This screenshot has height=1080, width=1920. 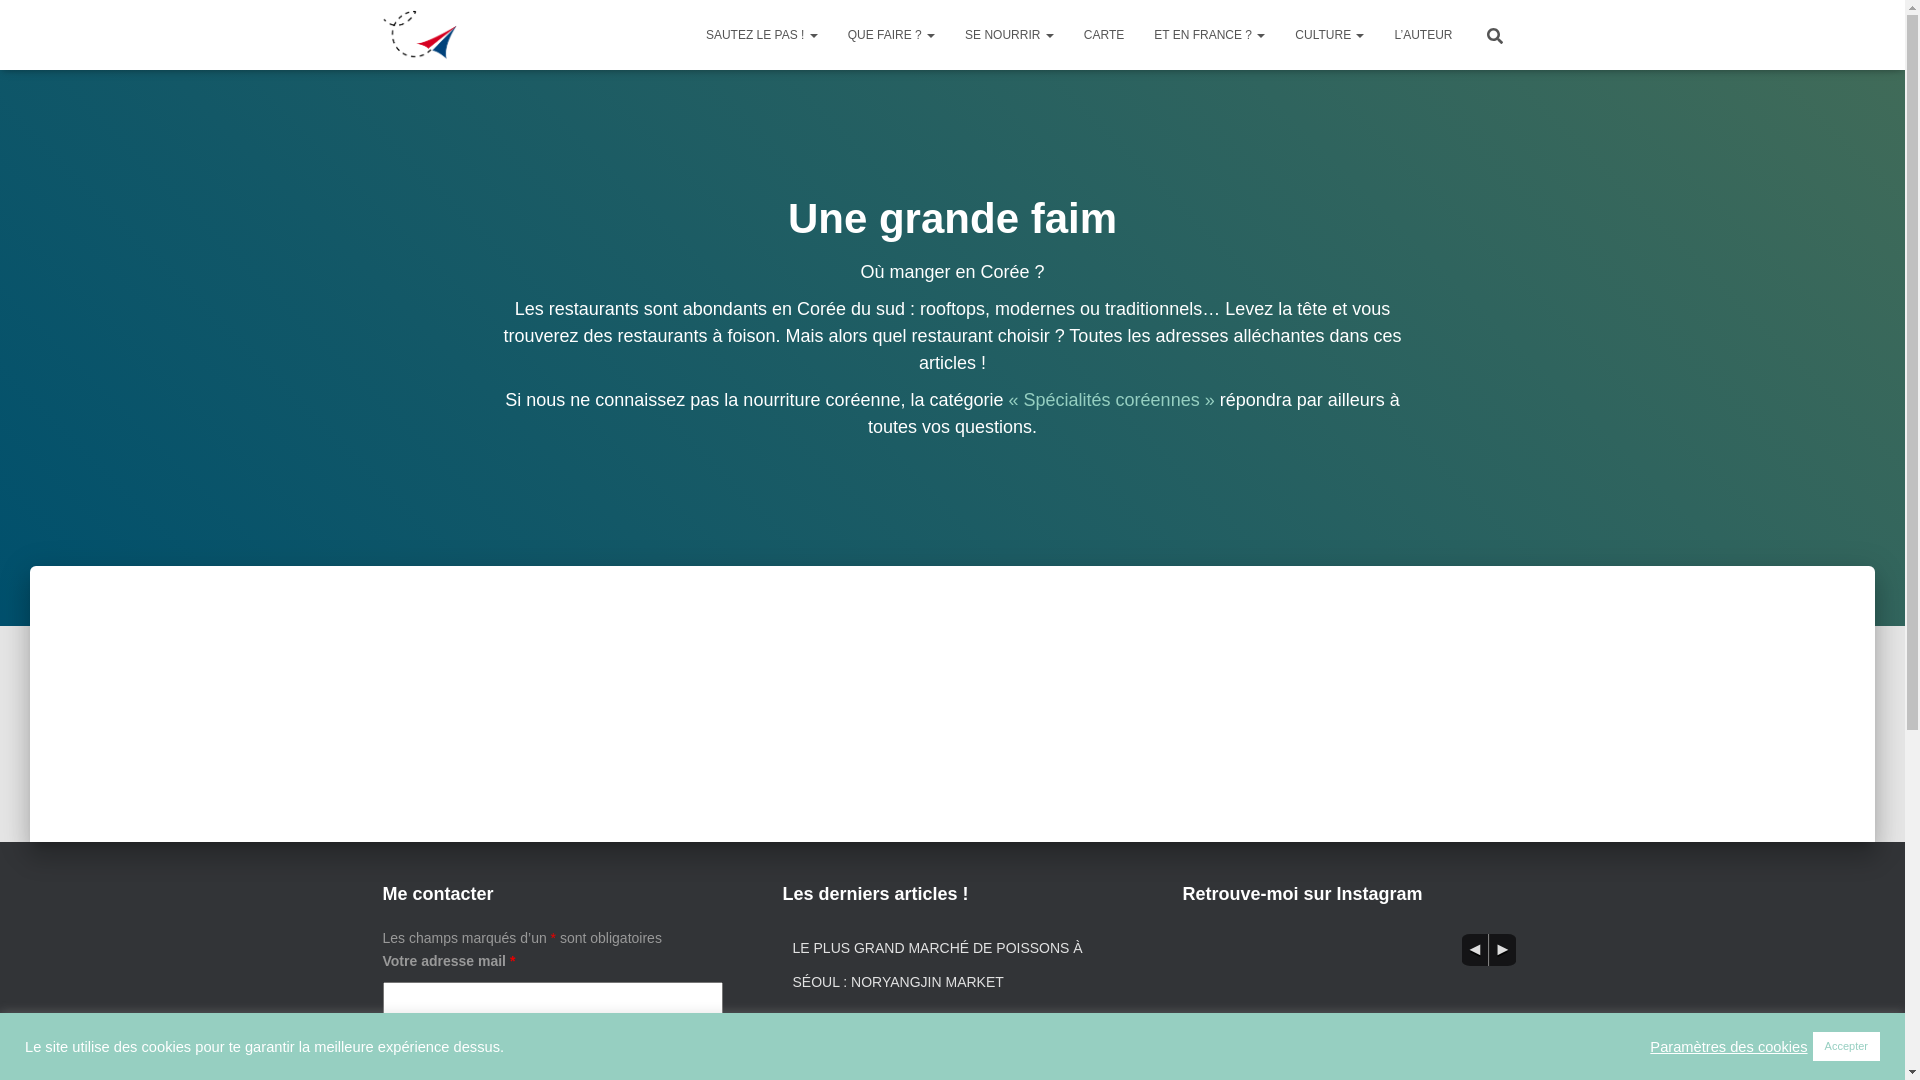 I want to click on Rechercher, so click(x=5, y=22).